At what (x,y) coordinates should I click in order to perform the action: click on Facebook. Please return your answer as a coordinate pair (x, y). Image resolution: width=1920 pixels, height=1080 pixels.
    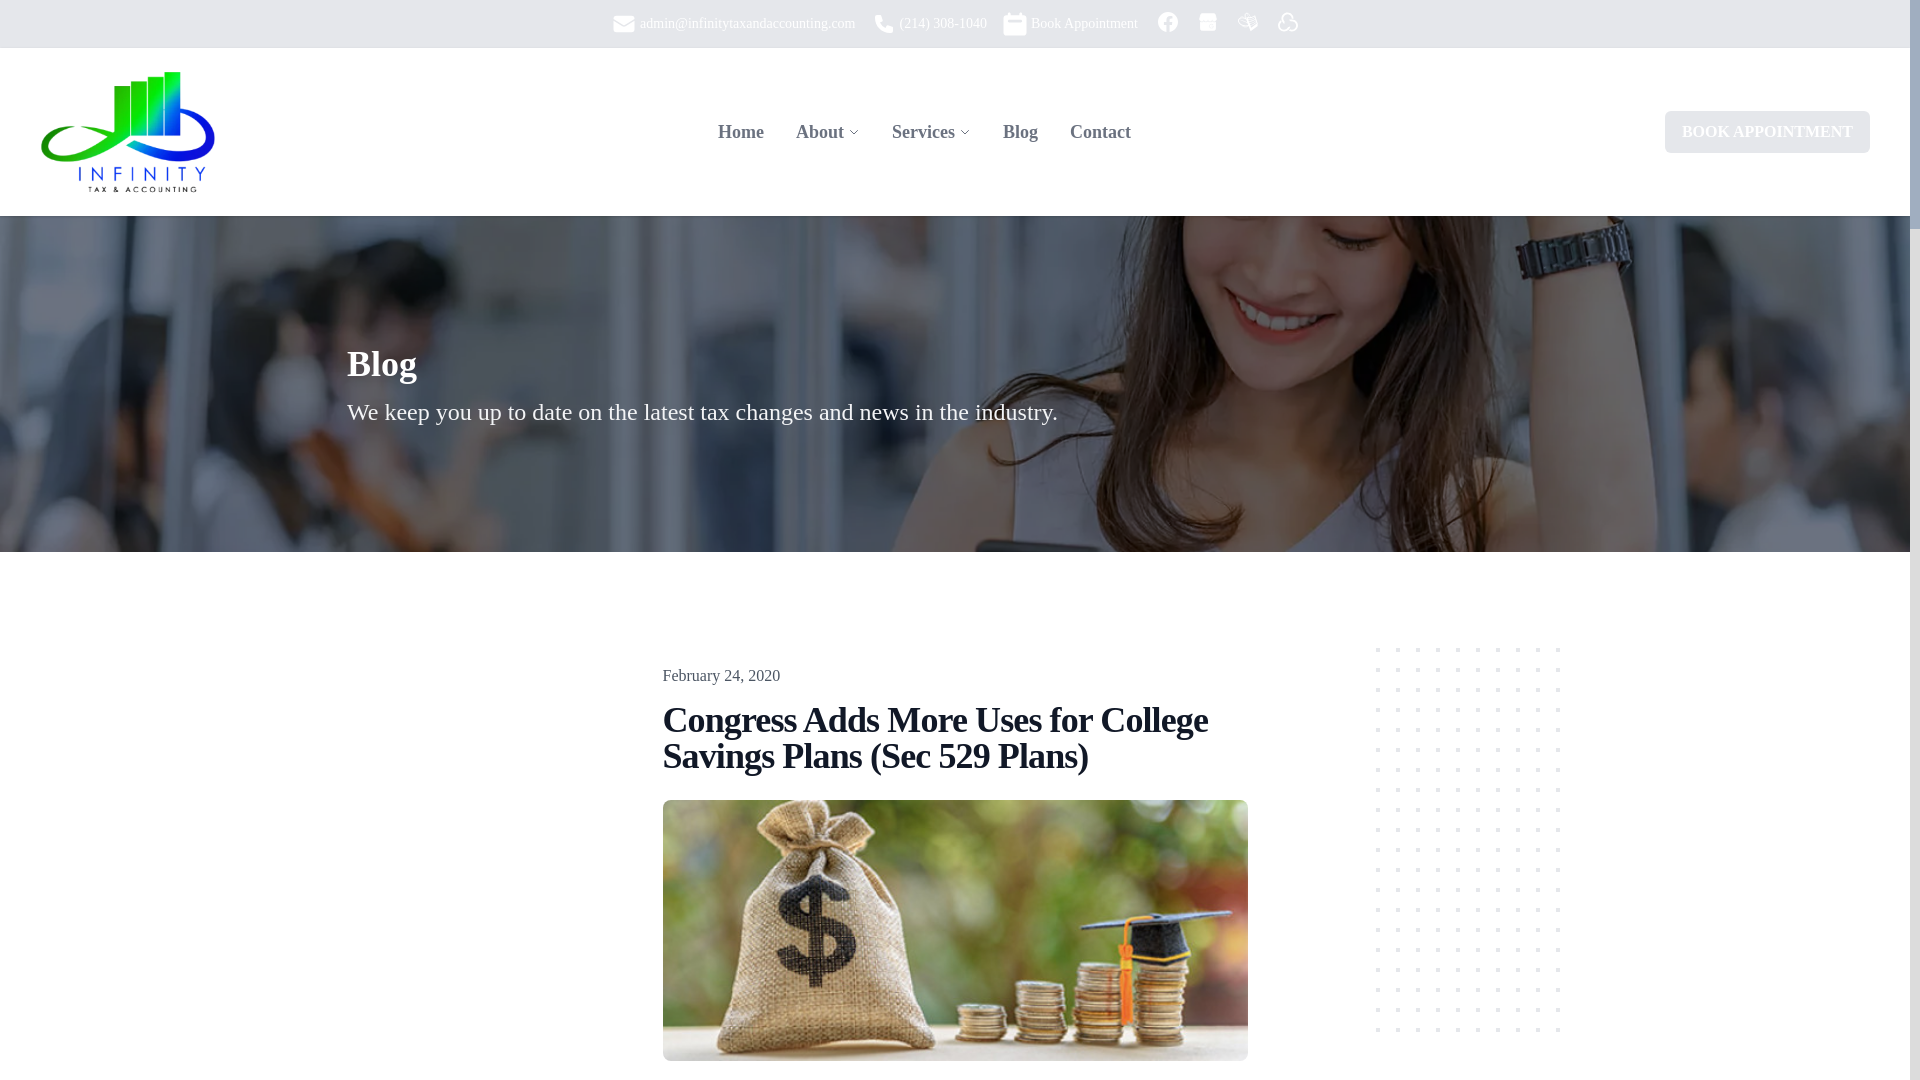
    Looking at the image, I should click on (1168, 22).